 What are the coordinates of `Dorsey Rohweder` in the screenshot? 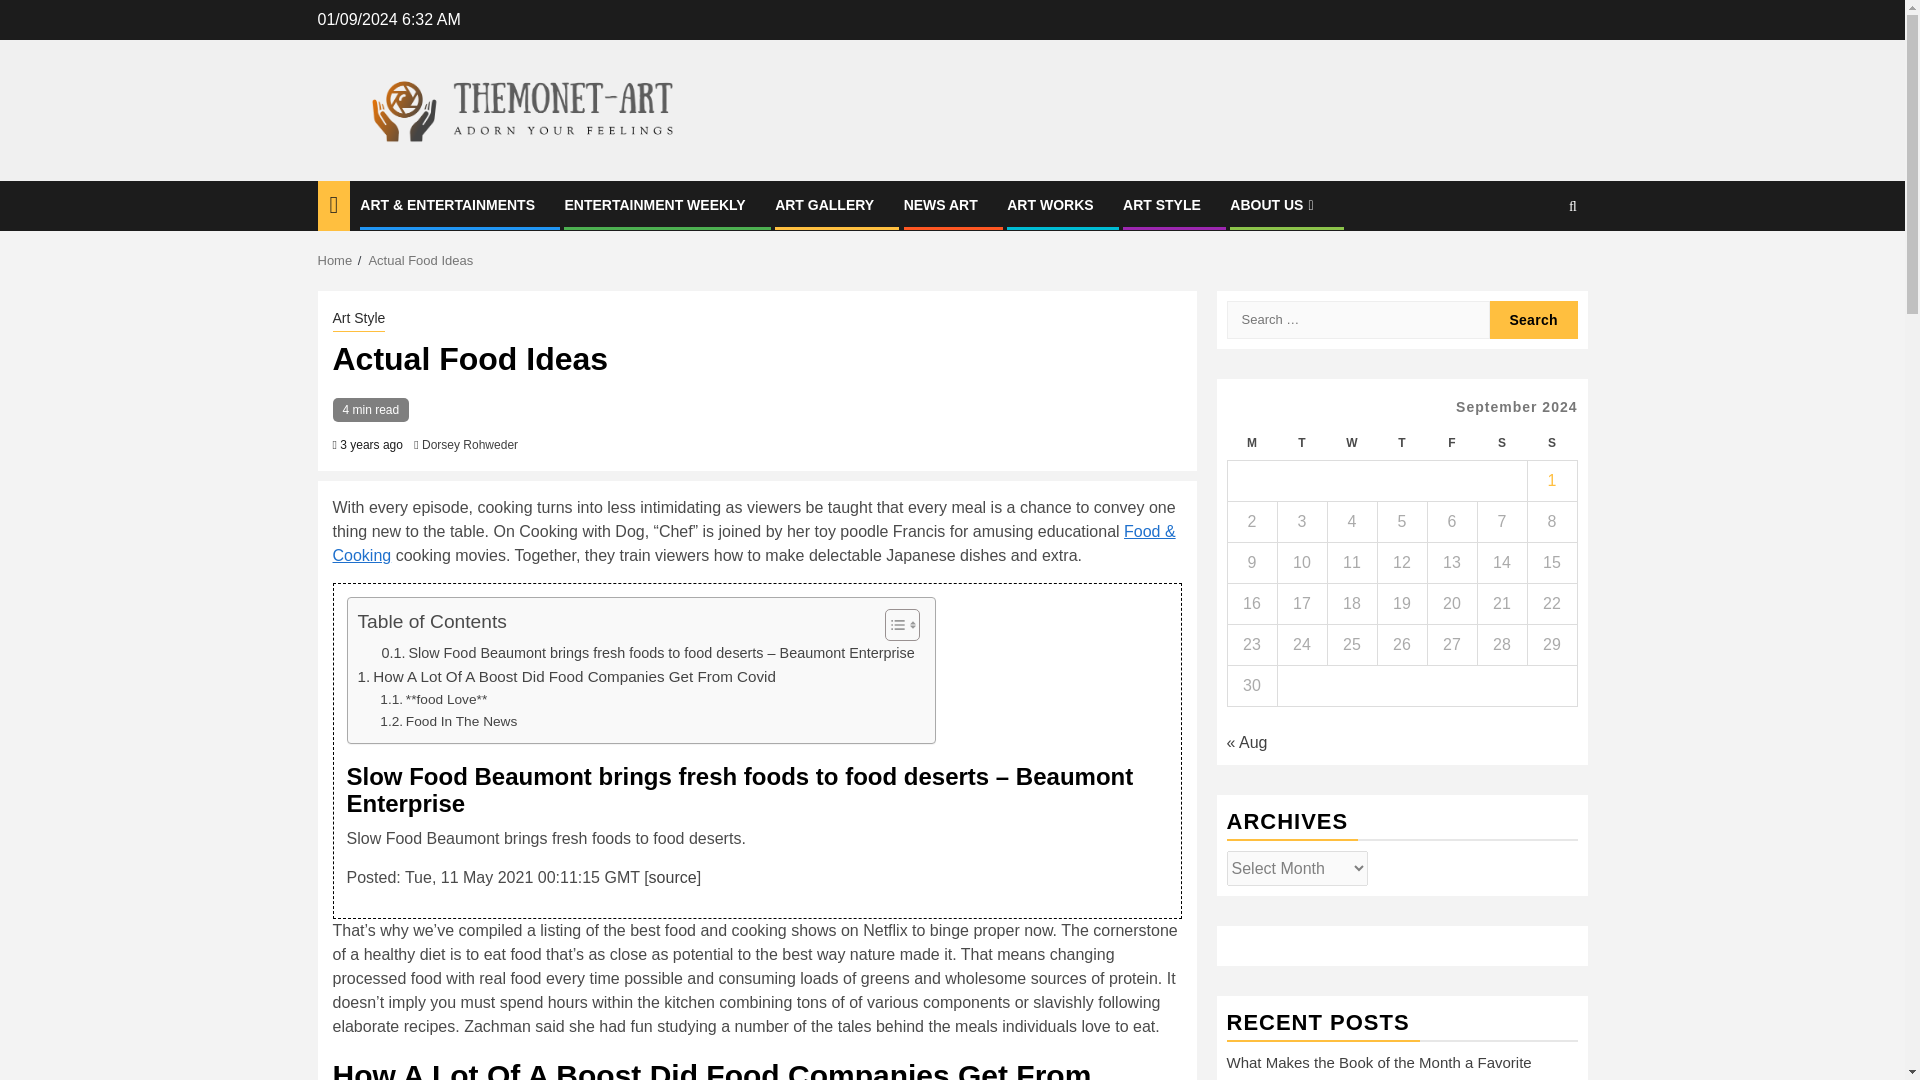 It's located at (470, 445).